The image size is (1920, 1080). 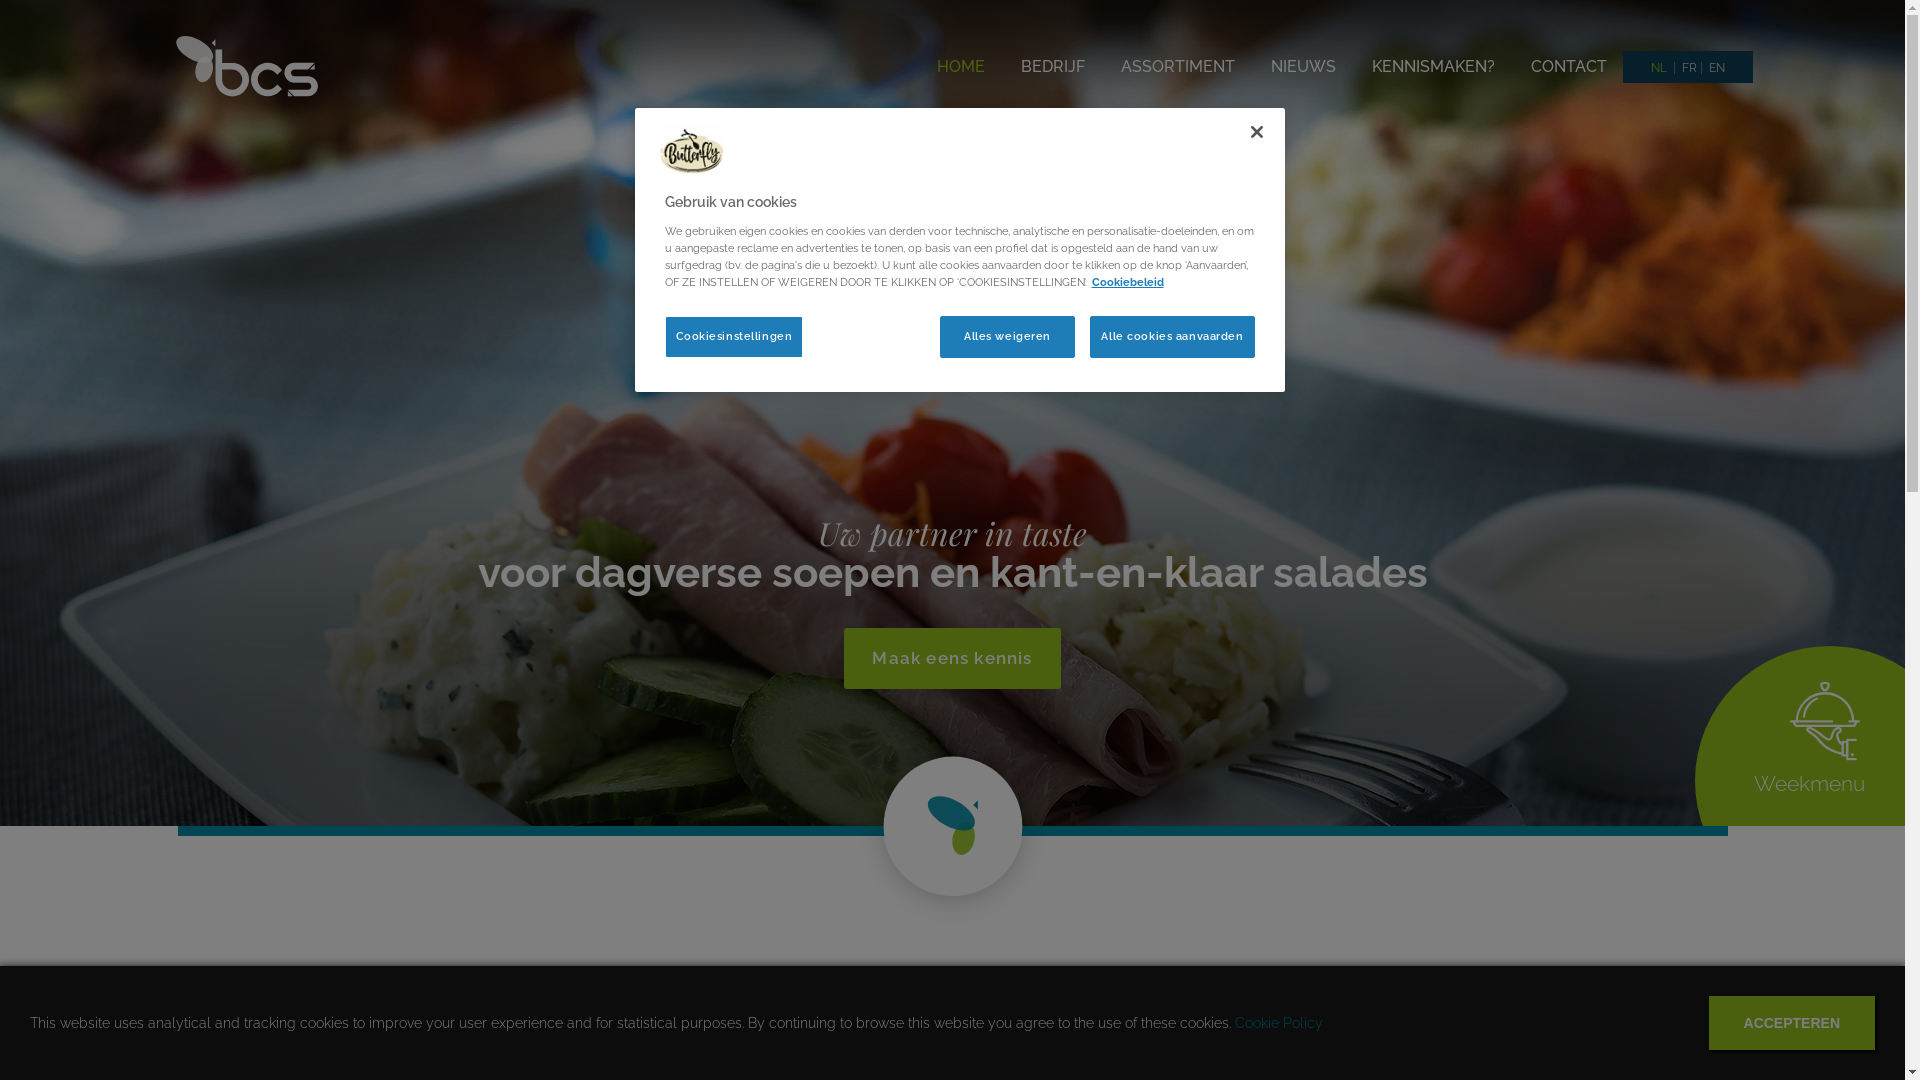 I want to click on ACCEPTEREN, so click(x=1792, y=1023).